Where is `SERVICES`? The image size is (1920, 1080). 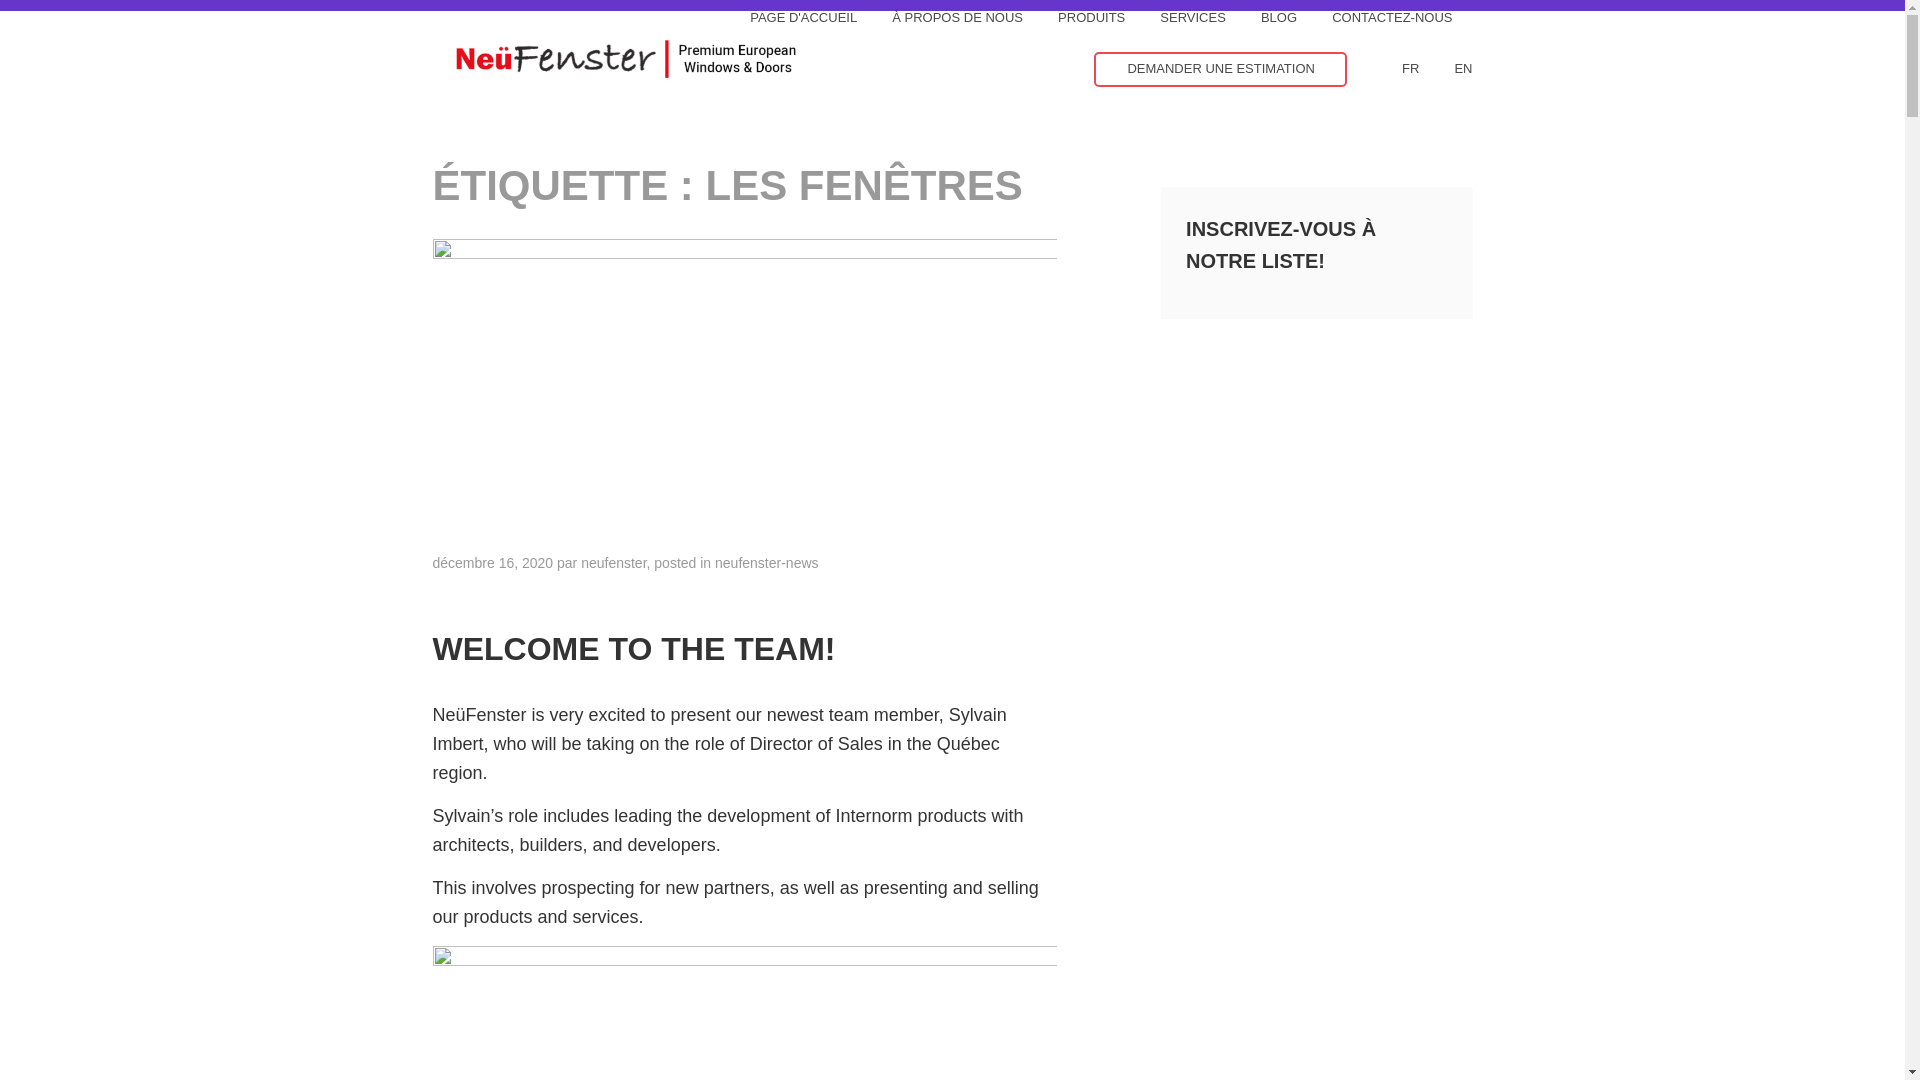 SERVICES is located at coordinates (1177, 18).